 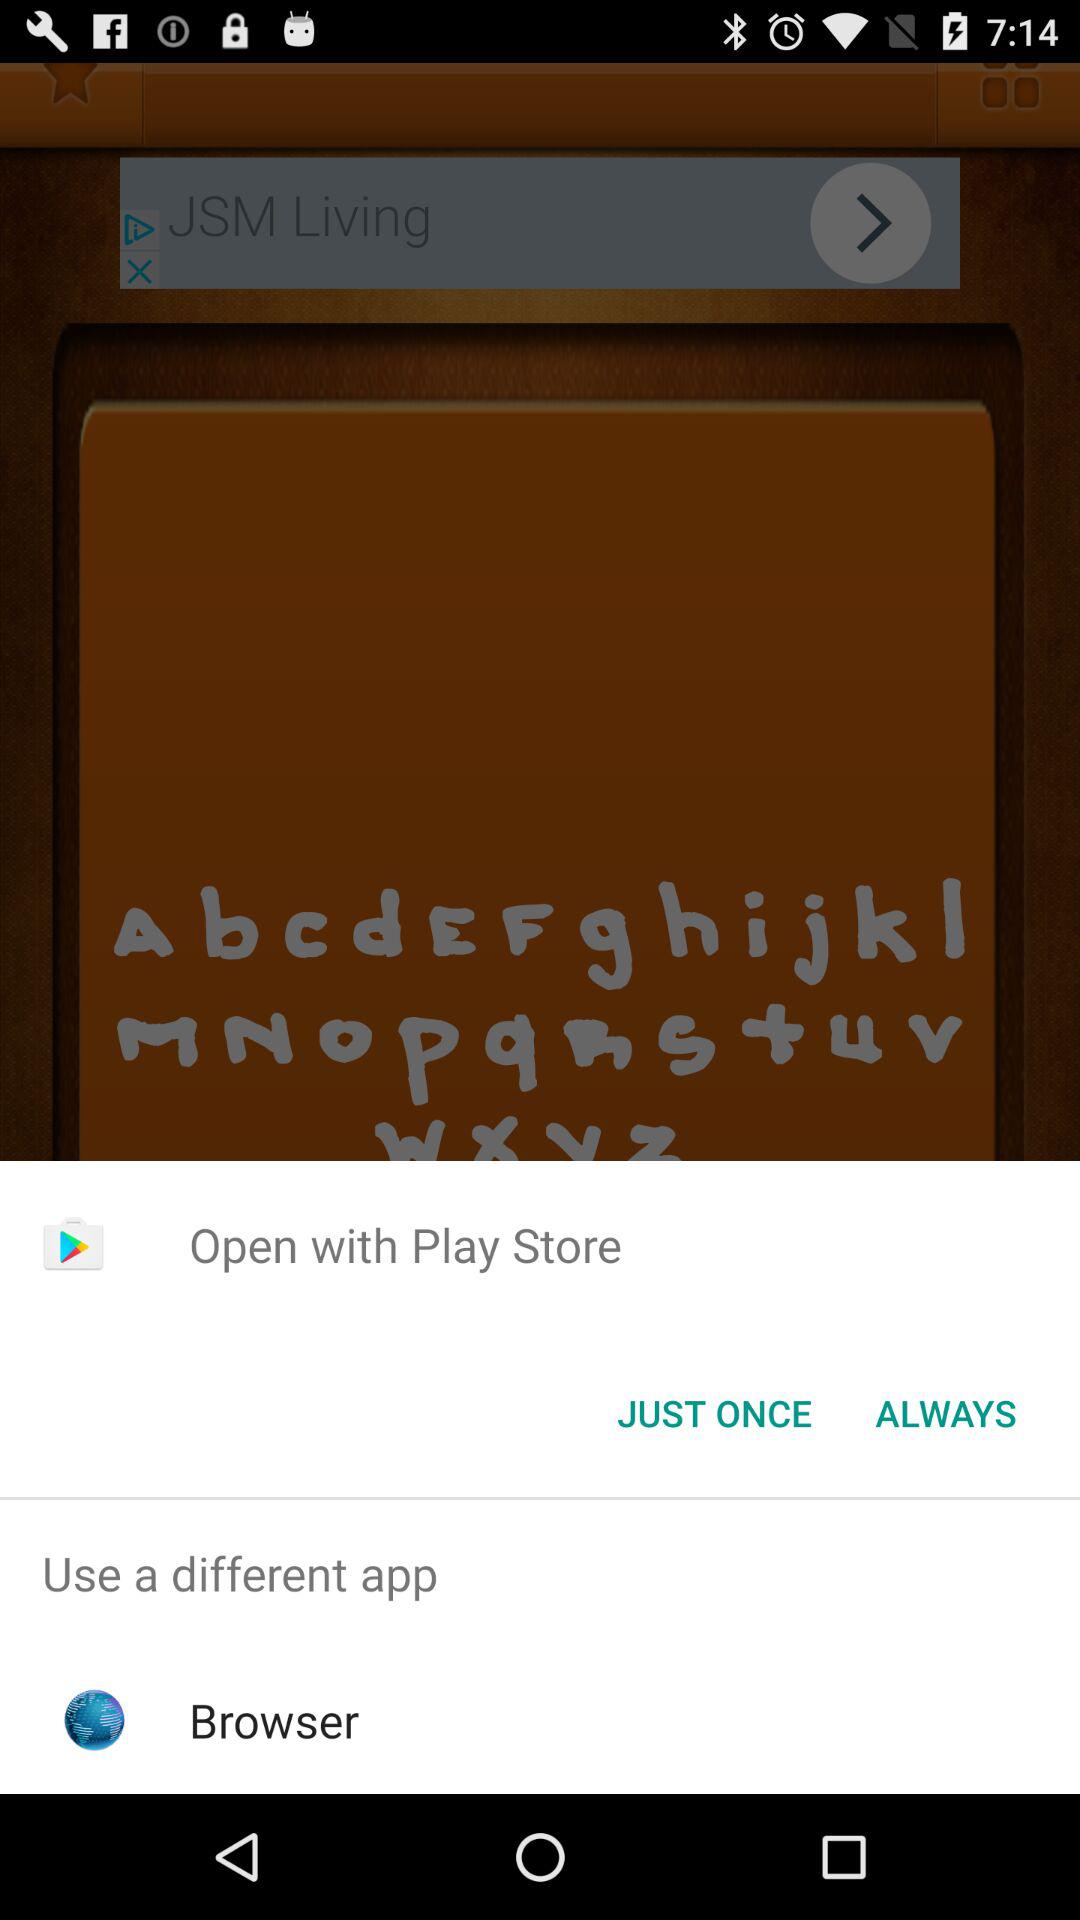 What do you see at coordinates (714, 1413) in the screenshot?
I see `turn on icon below open with play` at bounding box center [714, 1413].